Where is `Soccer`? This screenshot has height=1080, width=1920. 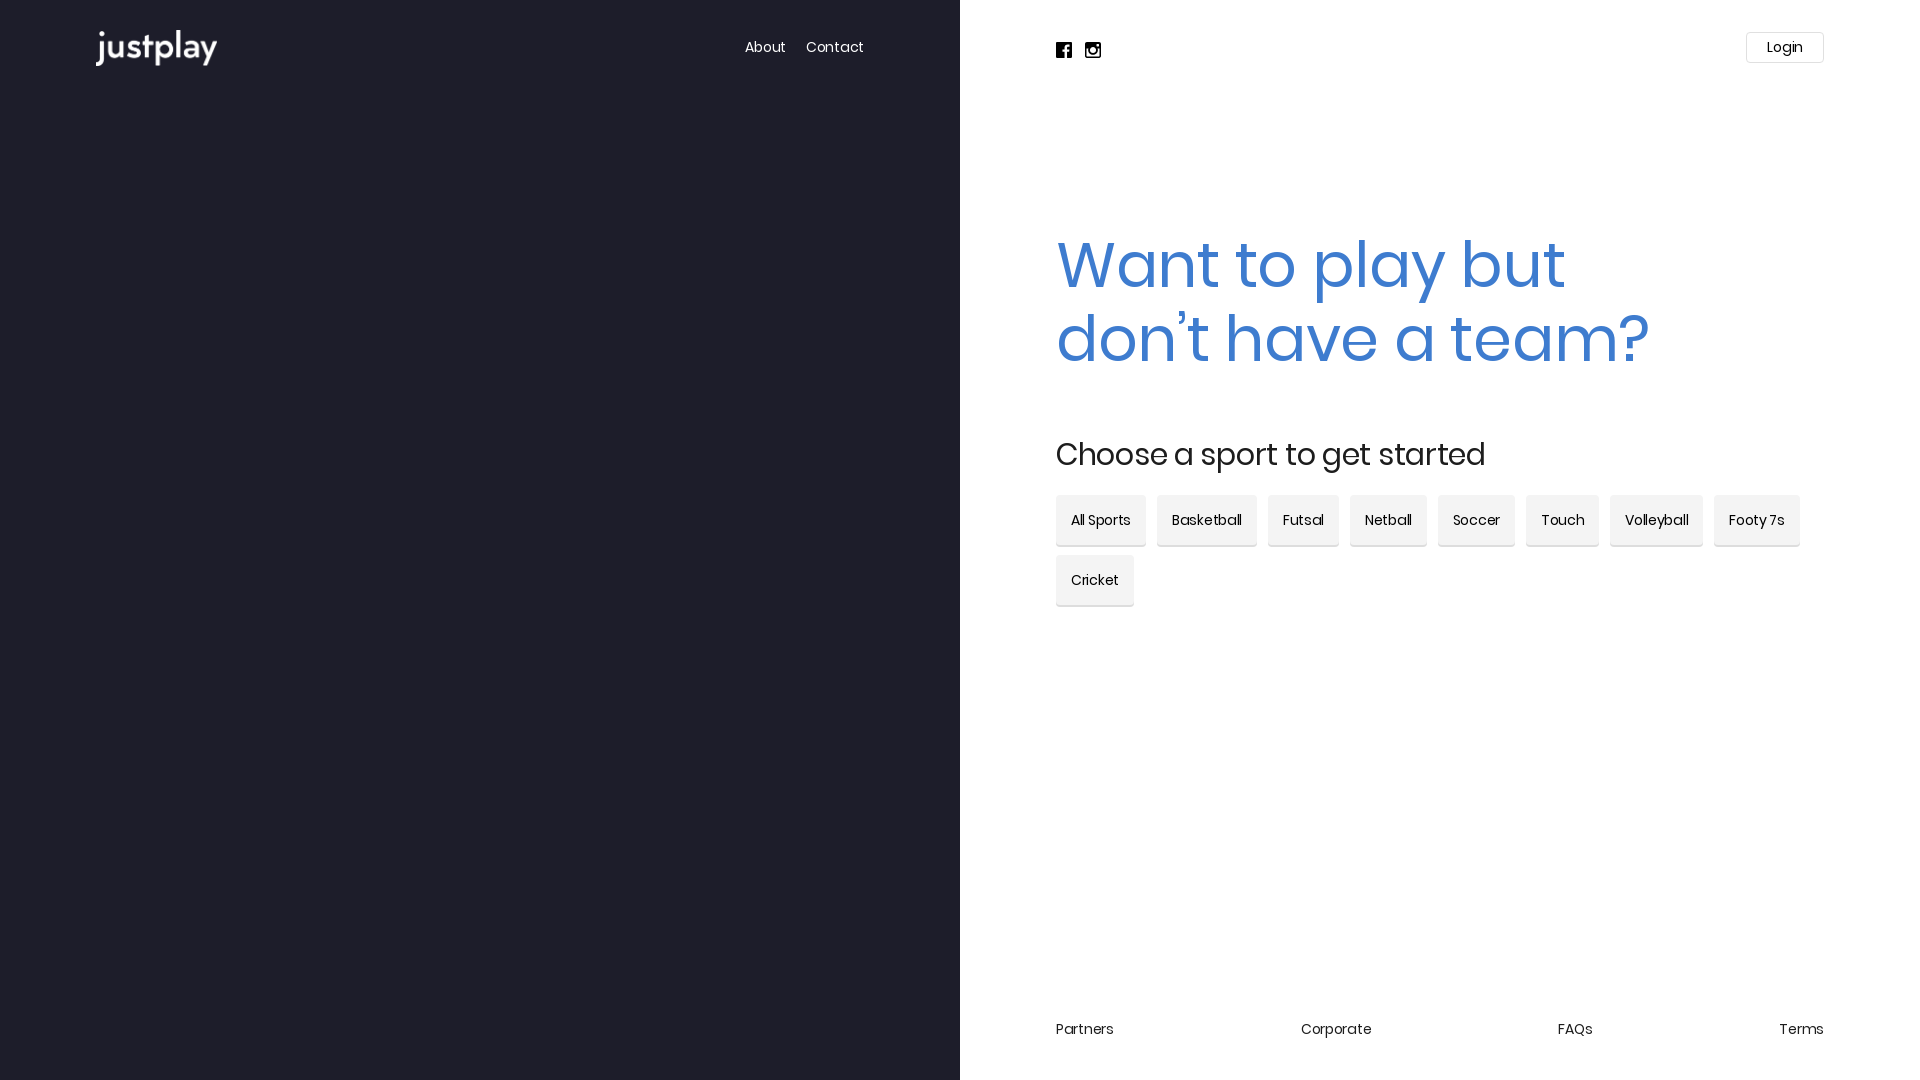
Soccer is located at coordinates (1476, 520).